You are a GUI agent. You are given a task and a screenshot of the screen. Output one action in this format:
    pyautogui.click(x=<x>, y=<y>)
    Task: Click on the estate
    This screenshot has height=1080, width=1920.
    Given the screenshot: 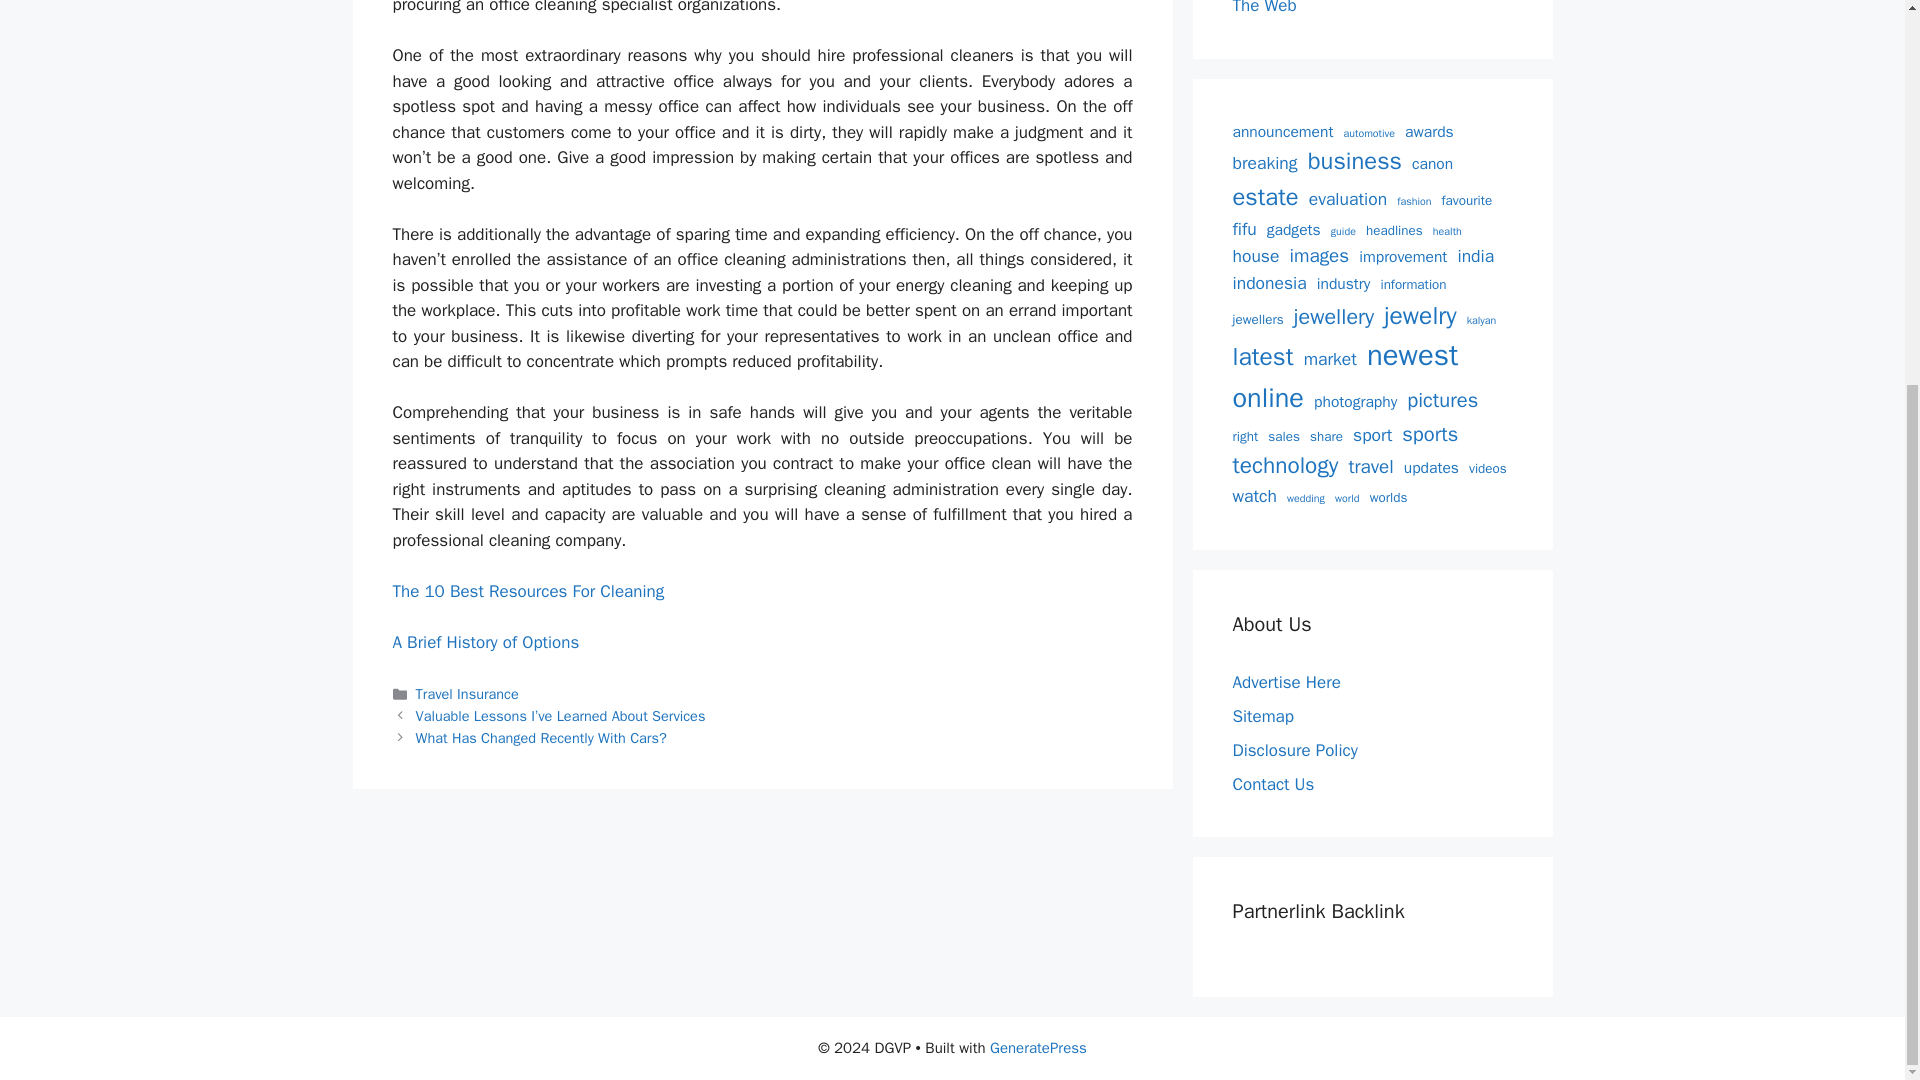 What is the action you would take?
    pyautogui.click(x=1264, y=198)
    